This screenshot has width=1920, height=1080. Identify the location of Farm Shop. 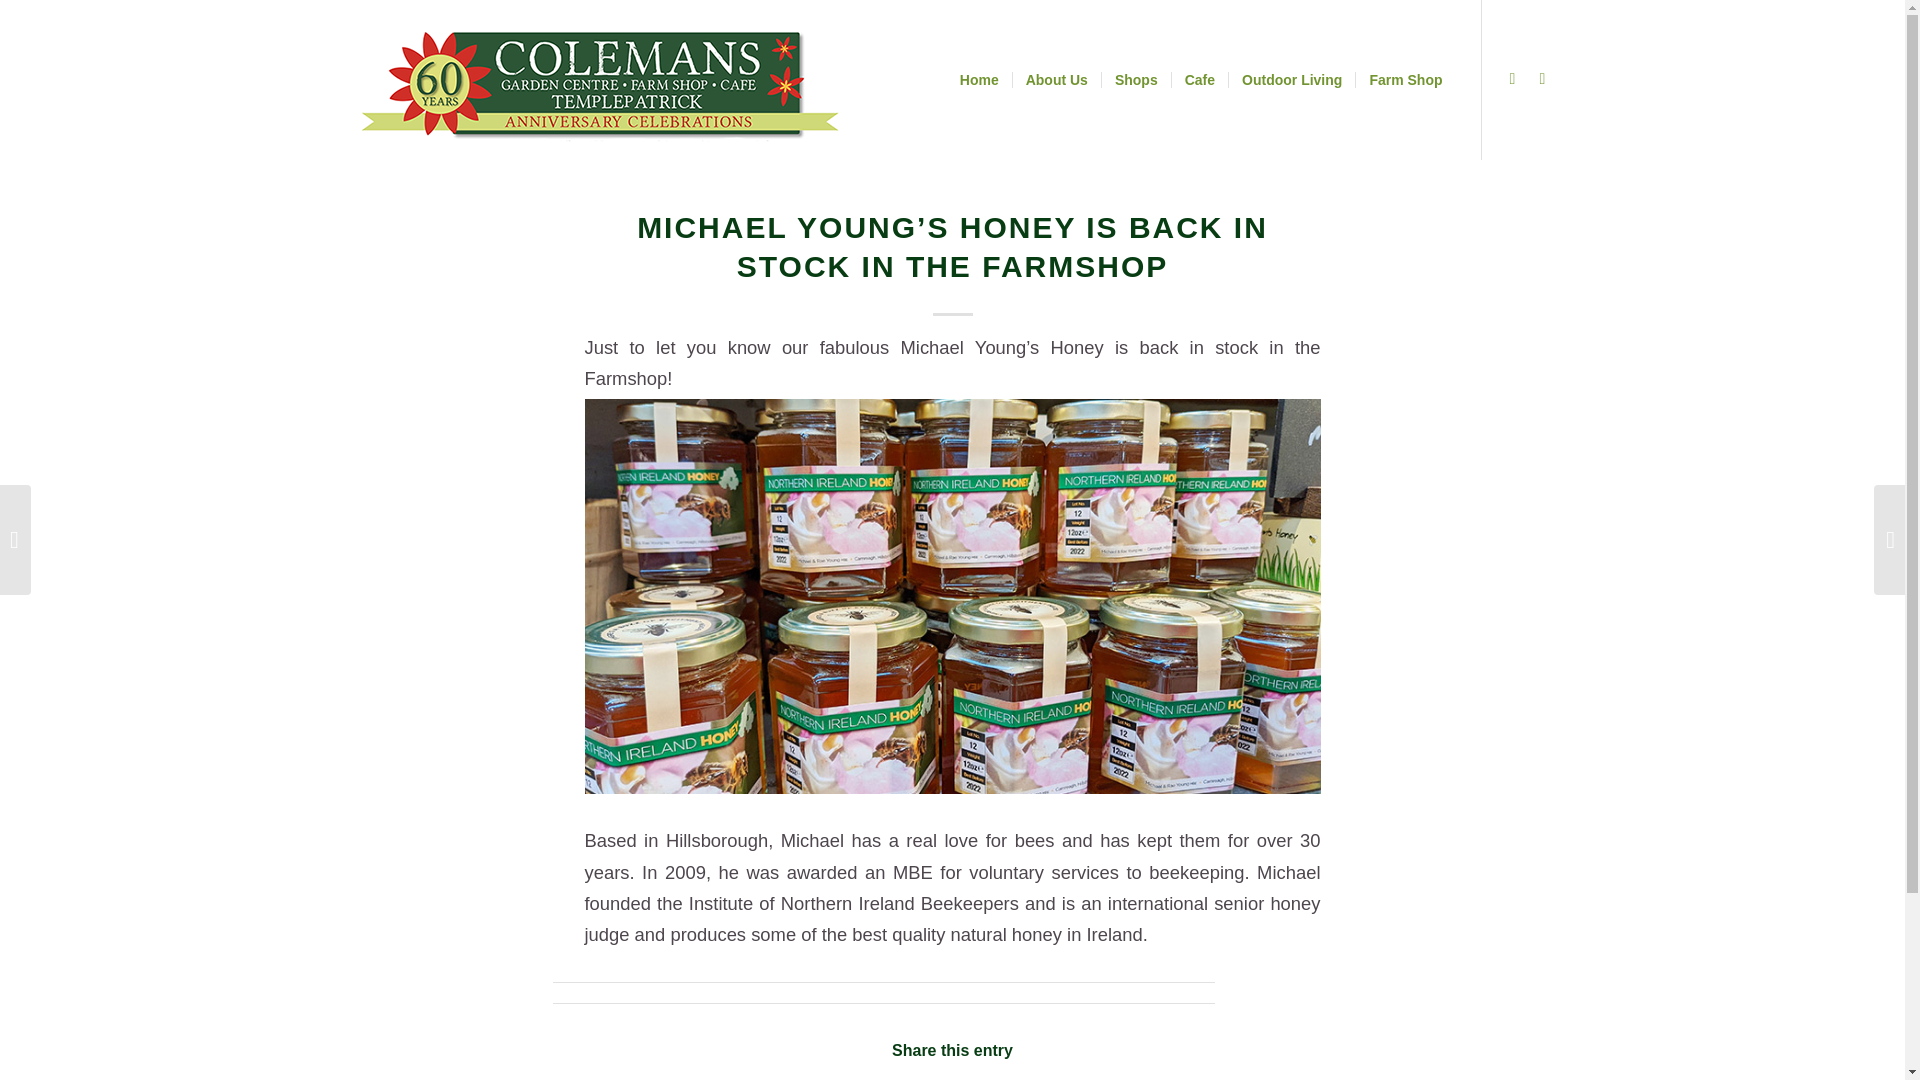
(1405, 80).